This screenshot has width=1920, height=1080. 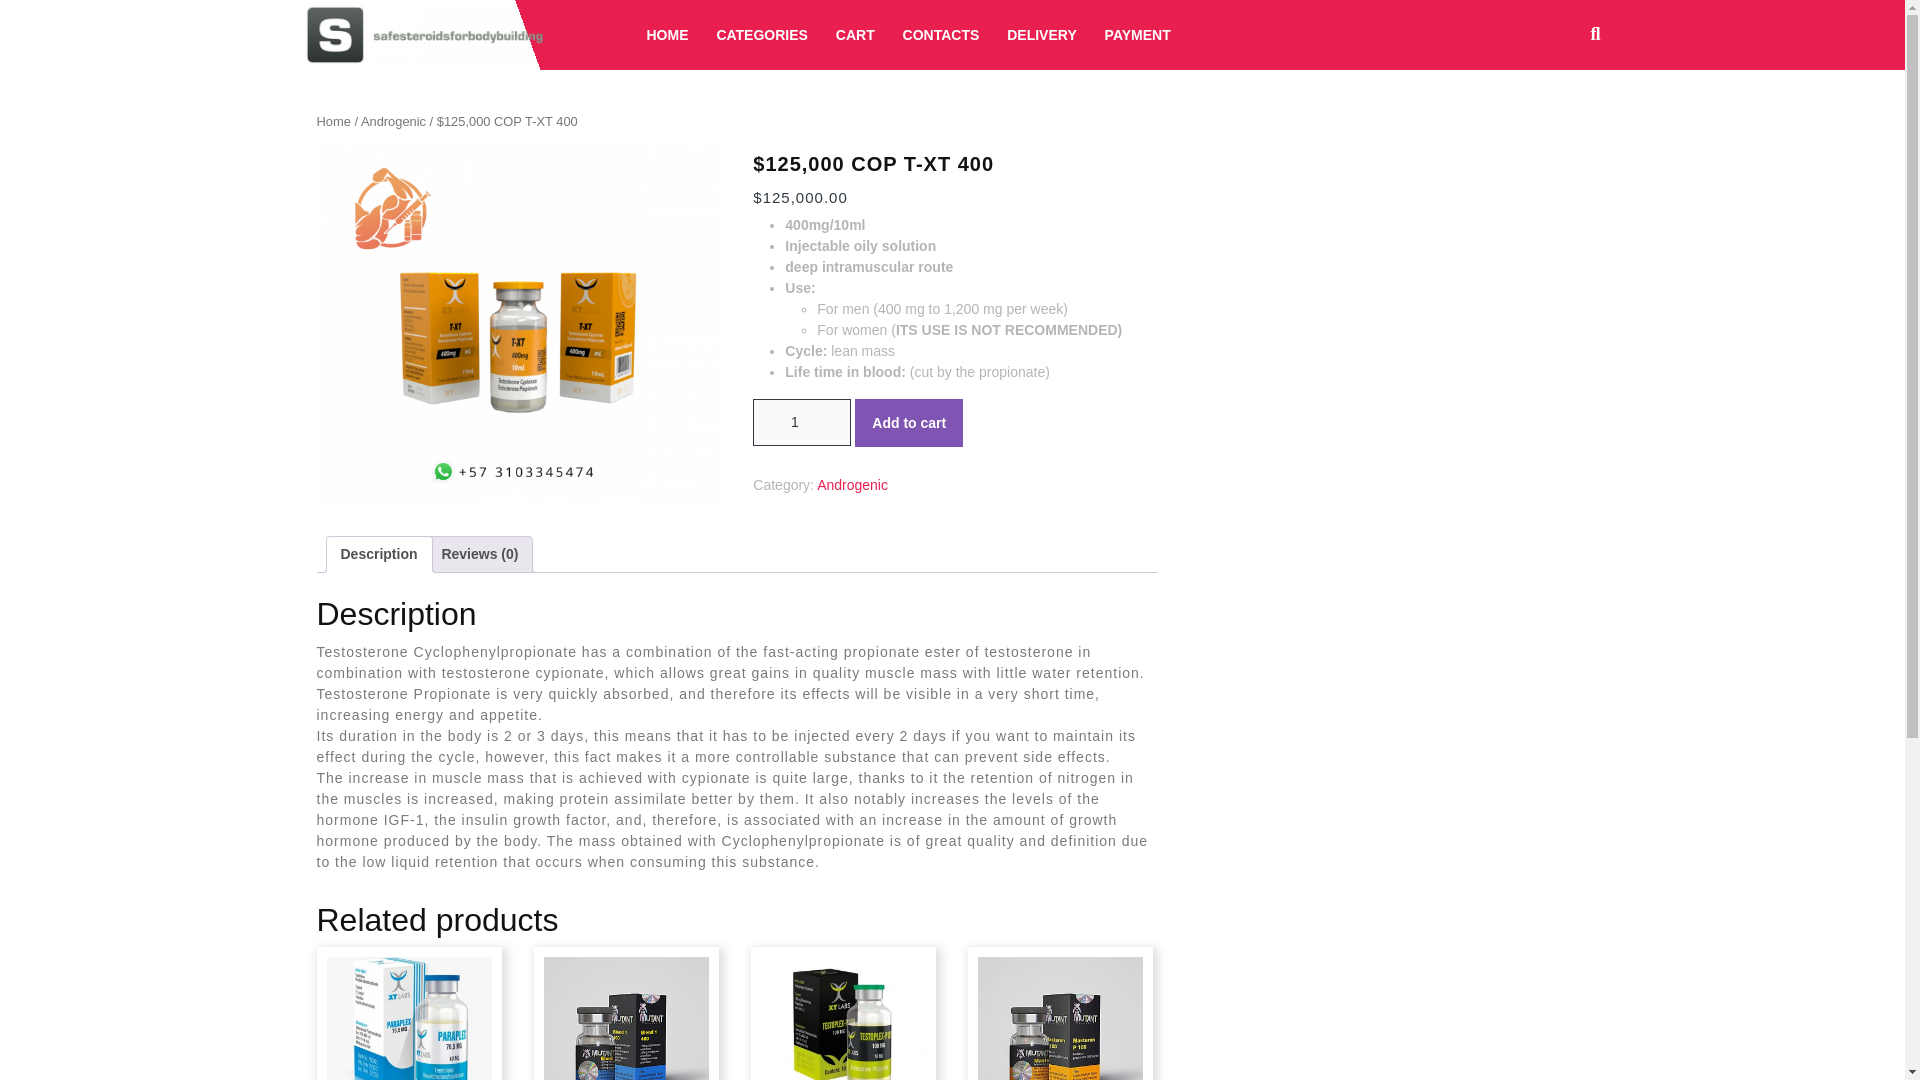 What do you see at coordinates (852, 484) in the screenshot?
I see `Androgenic` at bounding box center [852, 484].